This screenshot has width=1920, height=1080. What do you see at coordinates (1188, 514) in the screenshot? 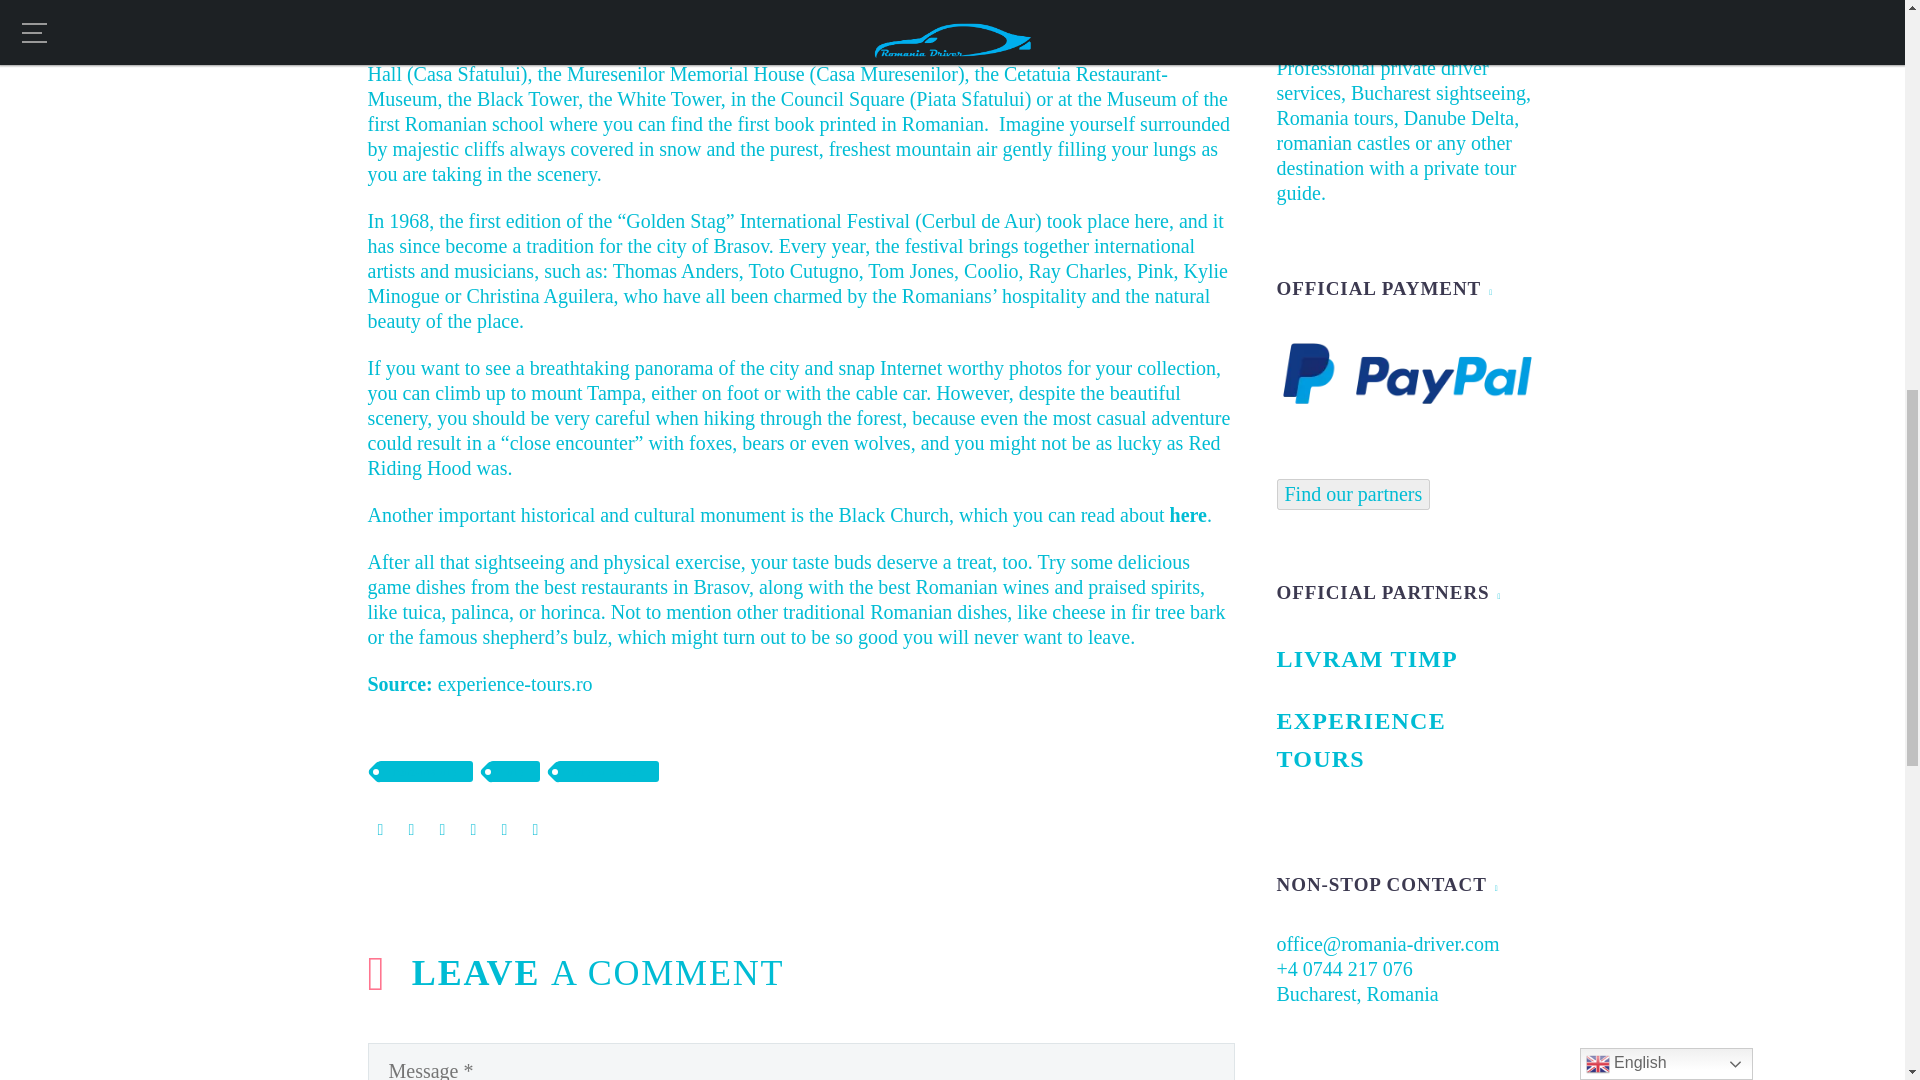
I see `Private trip to Black church Brasov` at bounding box center [1188, 514].